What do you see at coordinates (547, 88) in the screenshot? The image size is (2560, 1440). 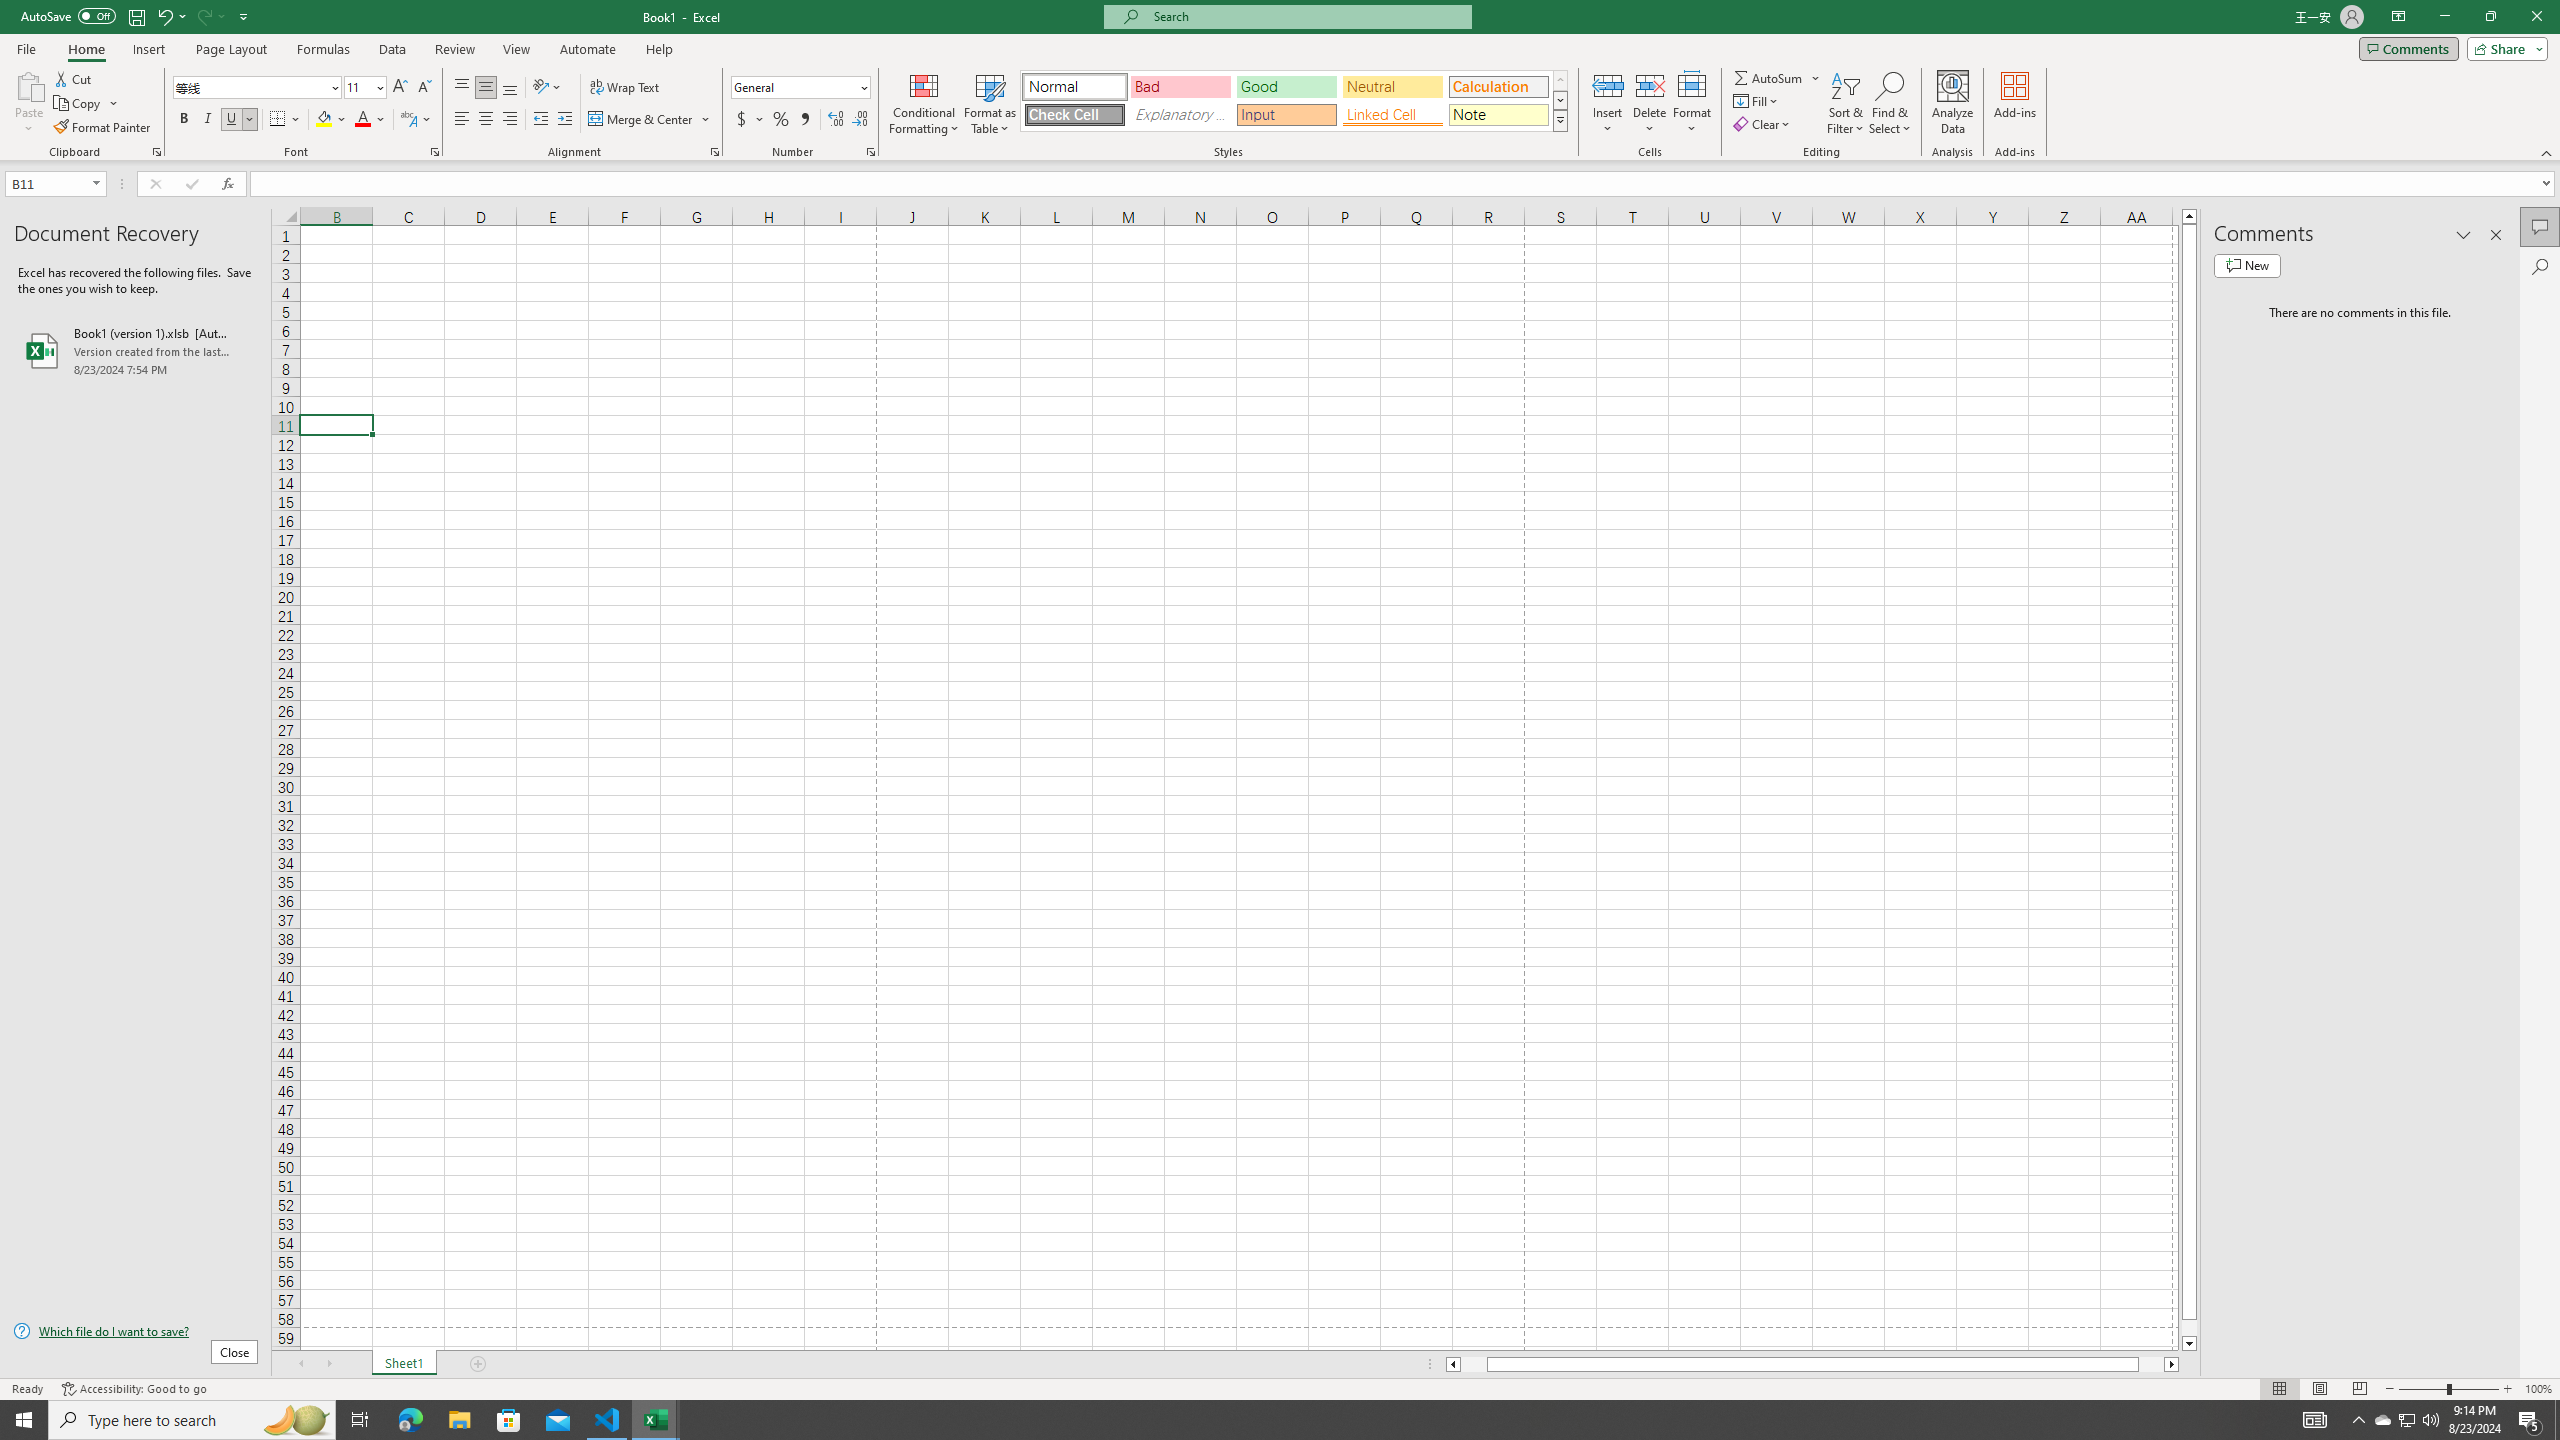 I see `Orientation` at bounding box center [547, 88].